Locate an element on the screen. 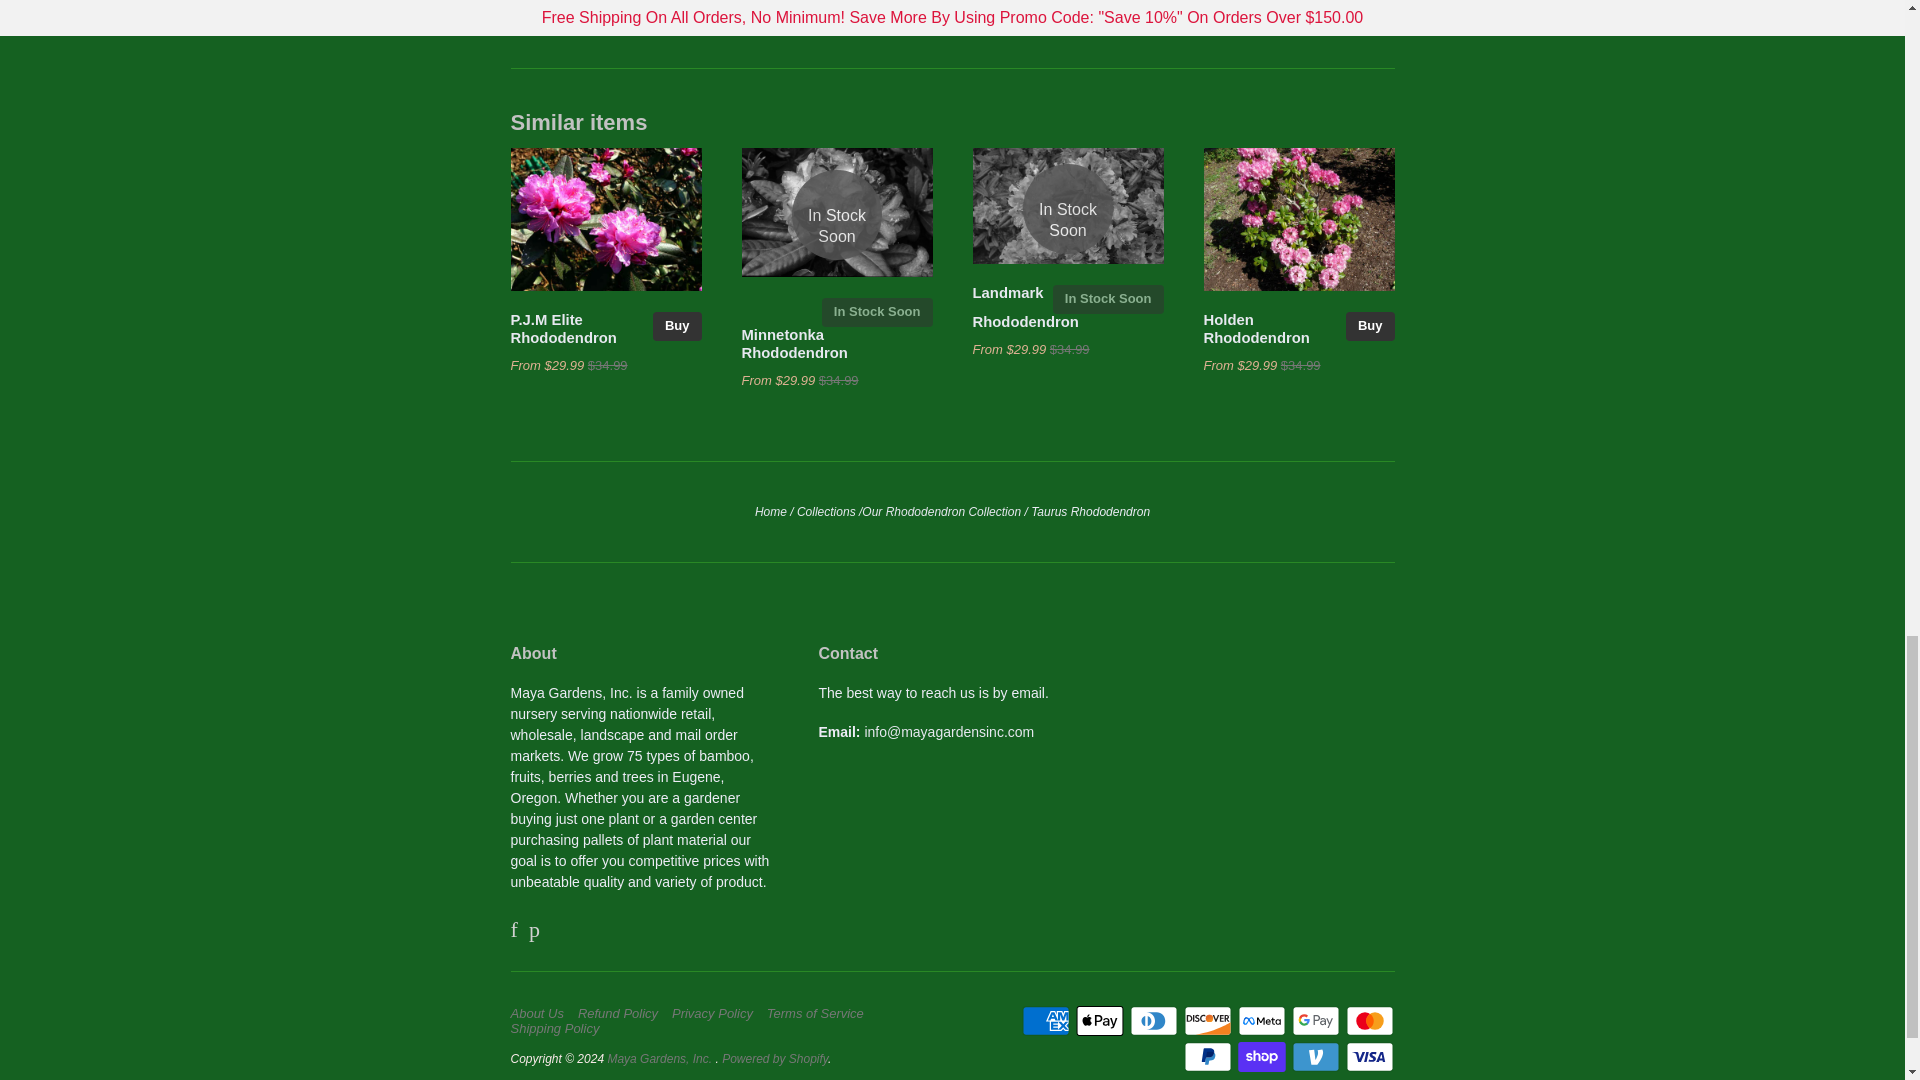 Image resolution: width=1920 pixels, height=1080 pixels. In Stock Soon is located at coordinates (1067, 208).